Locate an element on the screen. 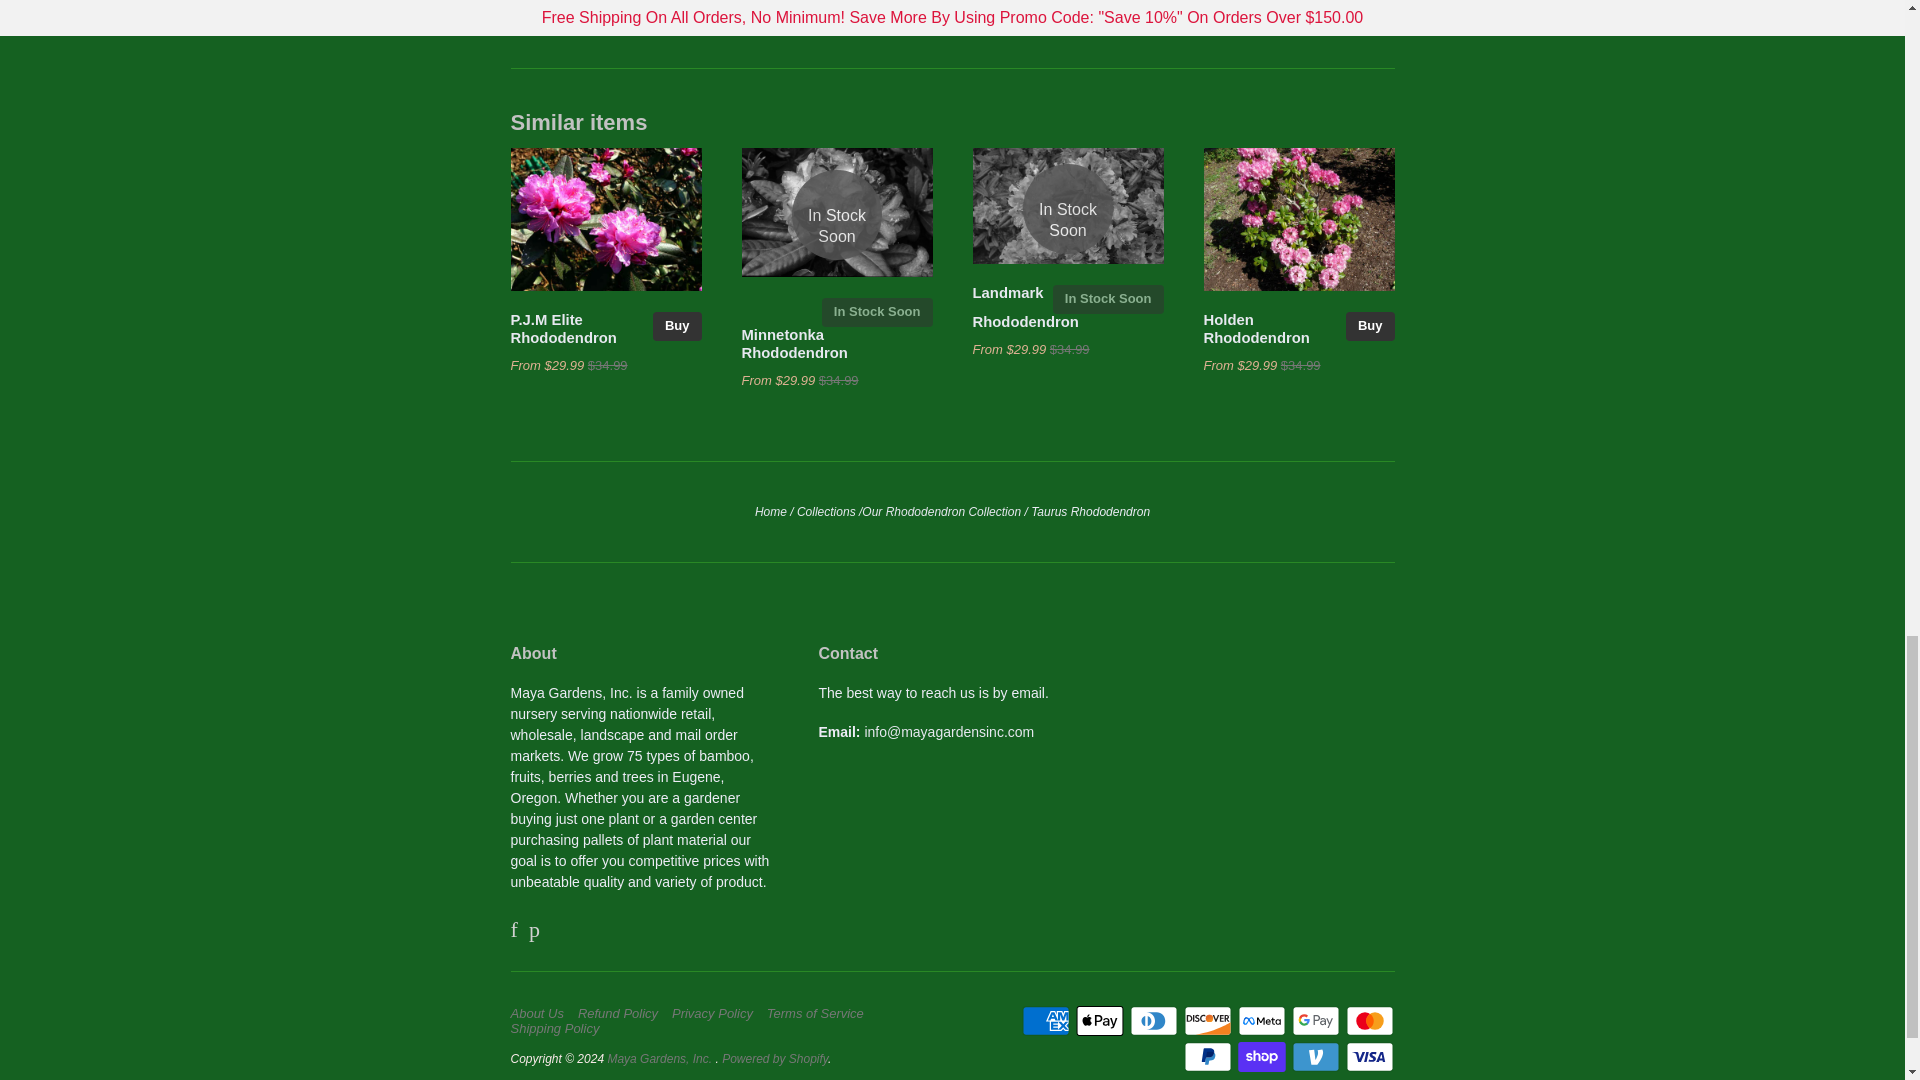 Image resolution: width=1920 pixels, height=1080 pixels. In Stock Soon is located at coordinates (1067, 208).